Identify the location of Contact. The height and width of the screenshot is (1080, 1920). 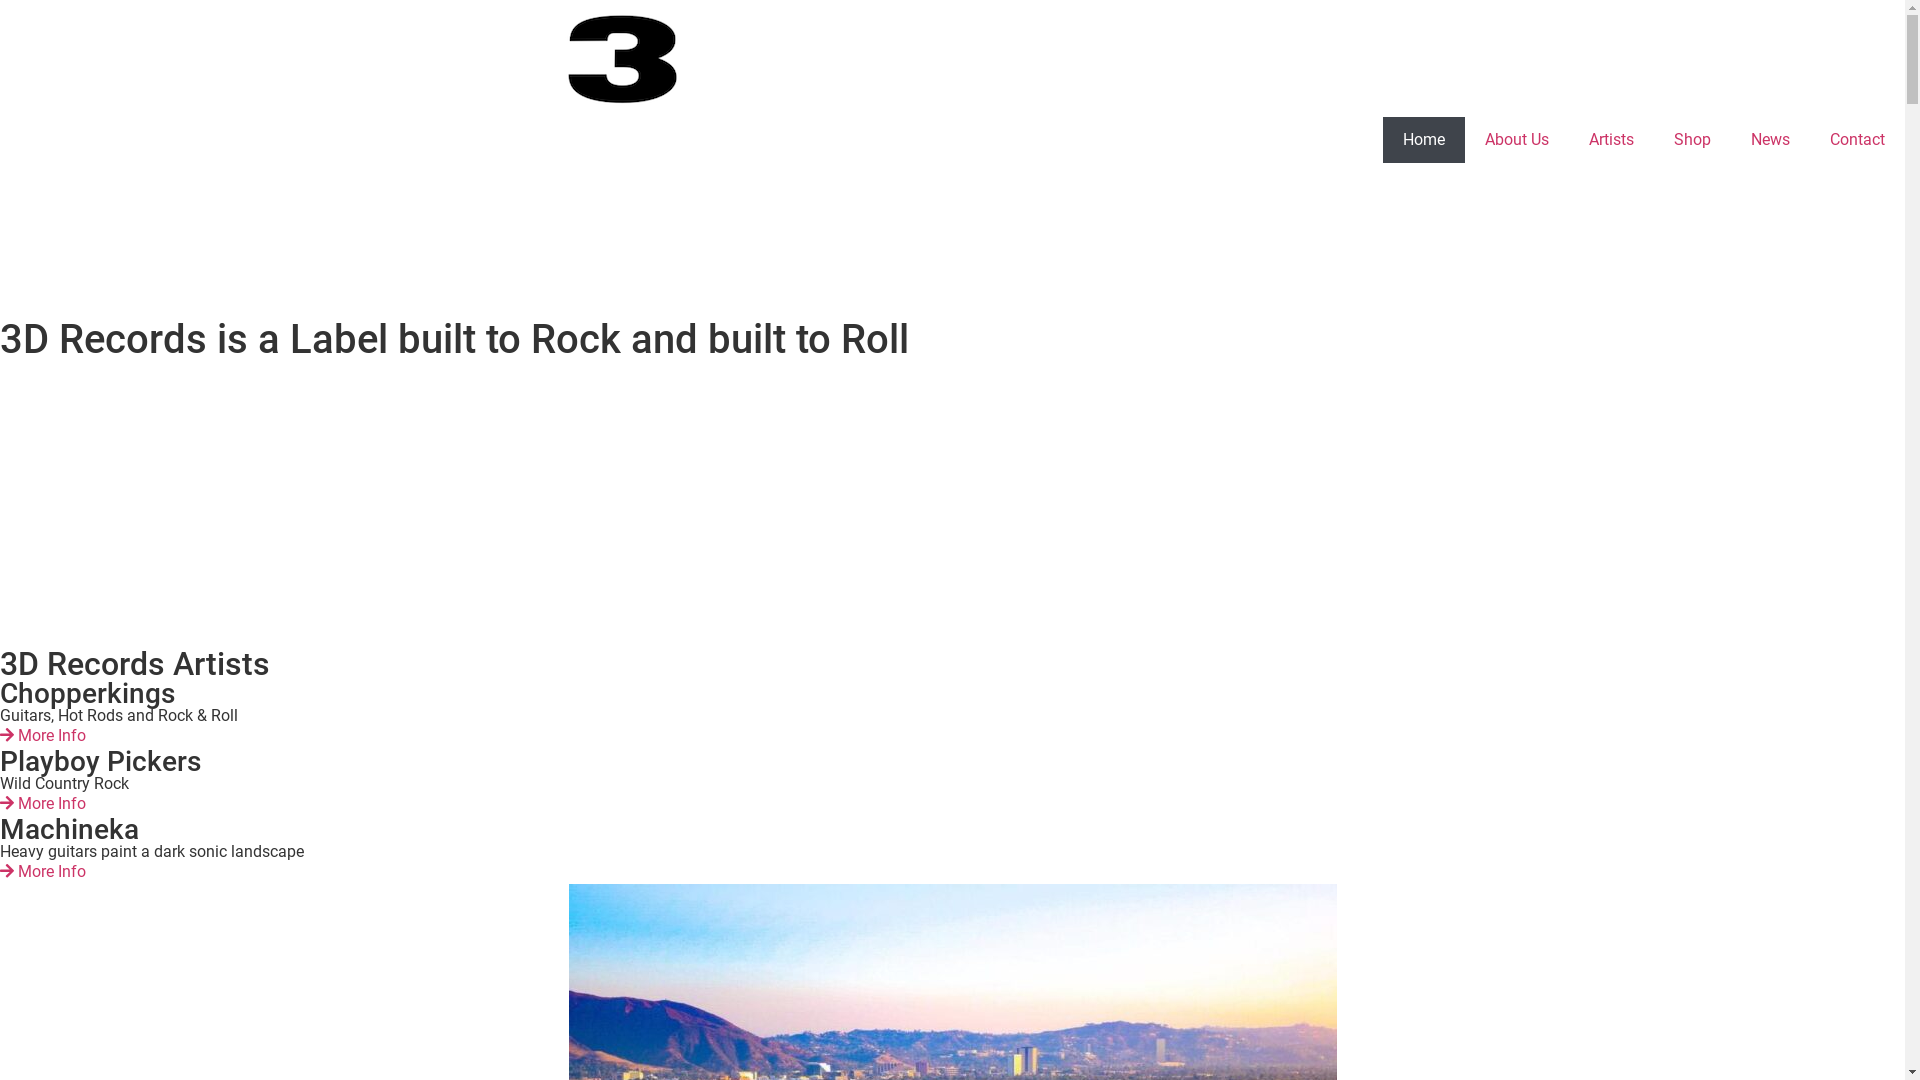
(1858, 140).